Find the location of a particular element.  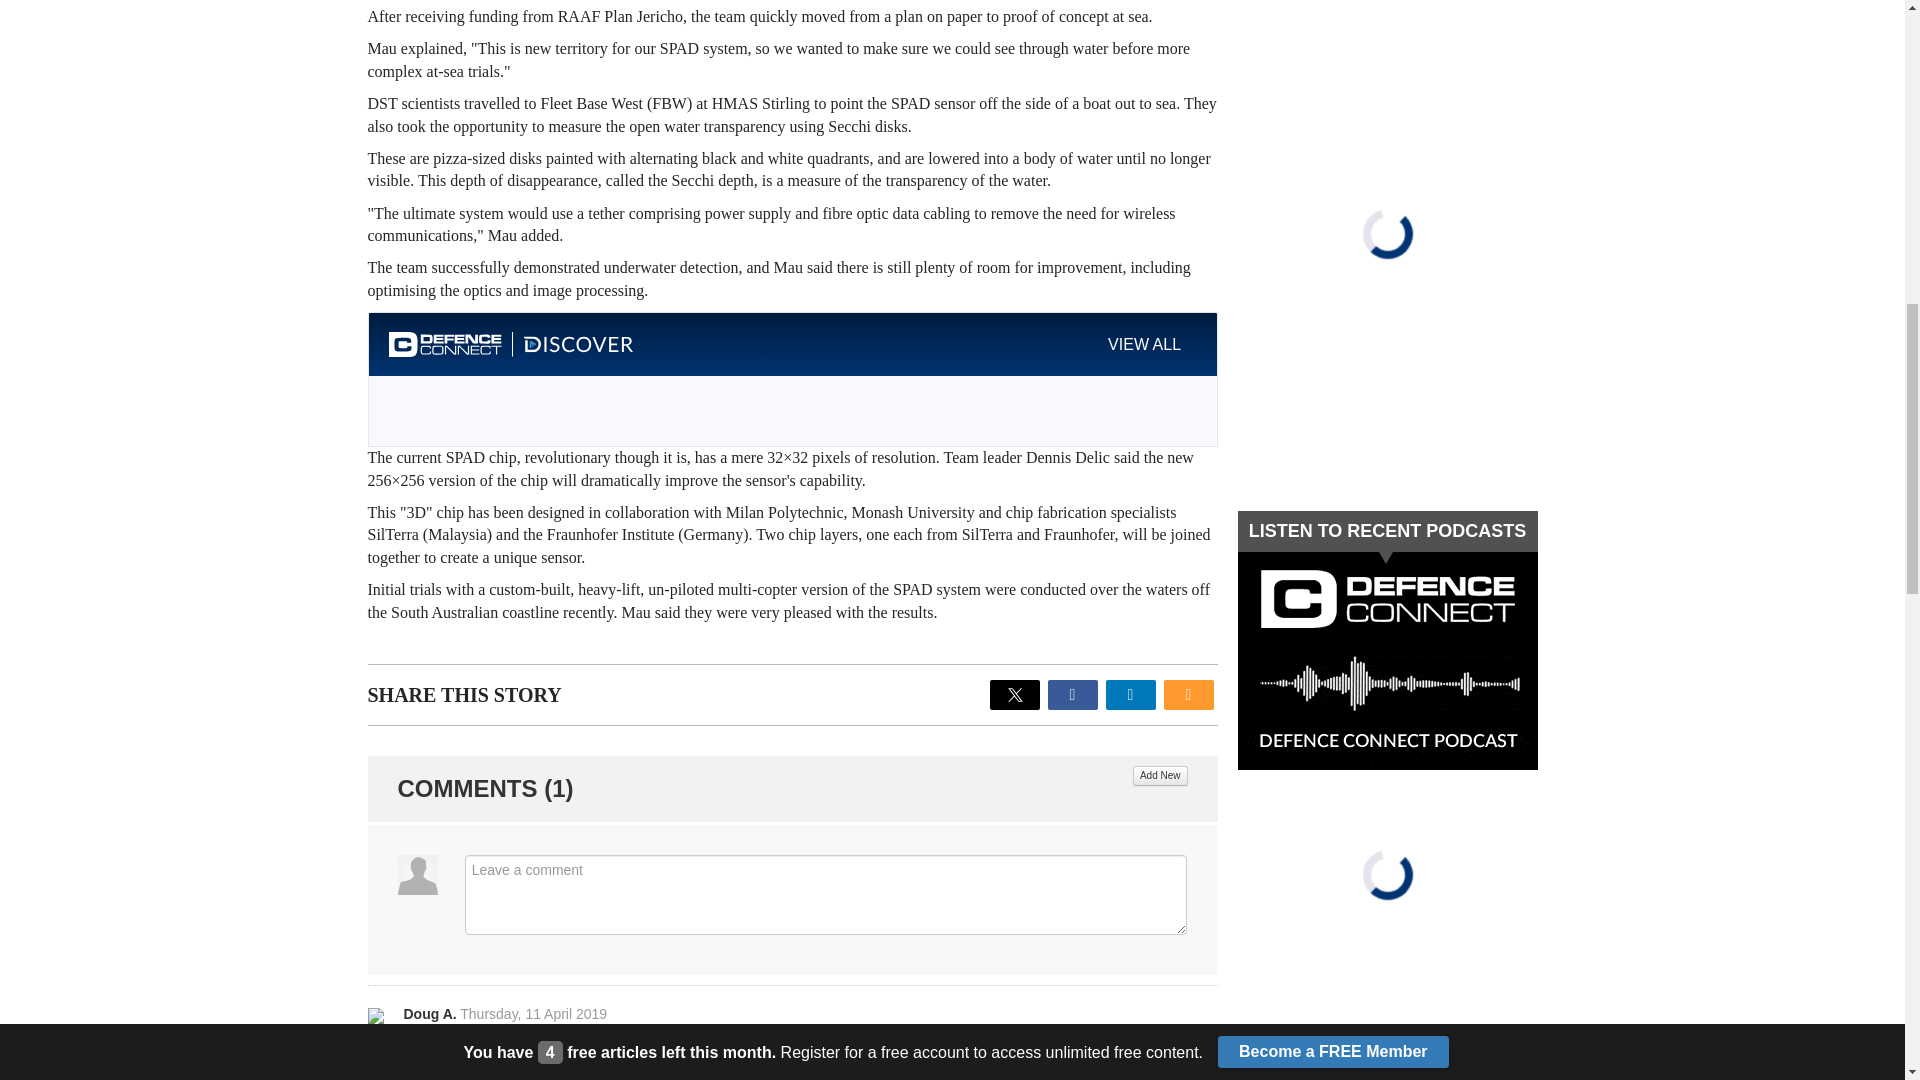

Add New is located at coordinates (1160, 776).